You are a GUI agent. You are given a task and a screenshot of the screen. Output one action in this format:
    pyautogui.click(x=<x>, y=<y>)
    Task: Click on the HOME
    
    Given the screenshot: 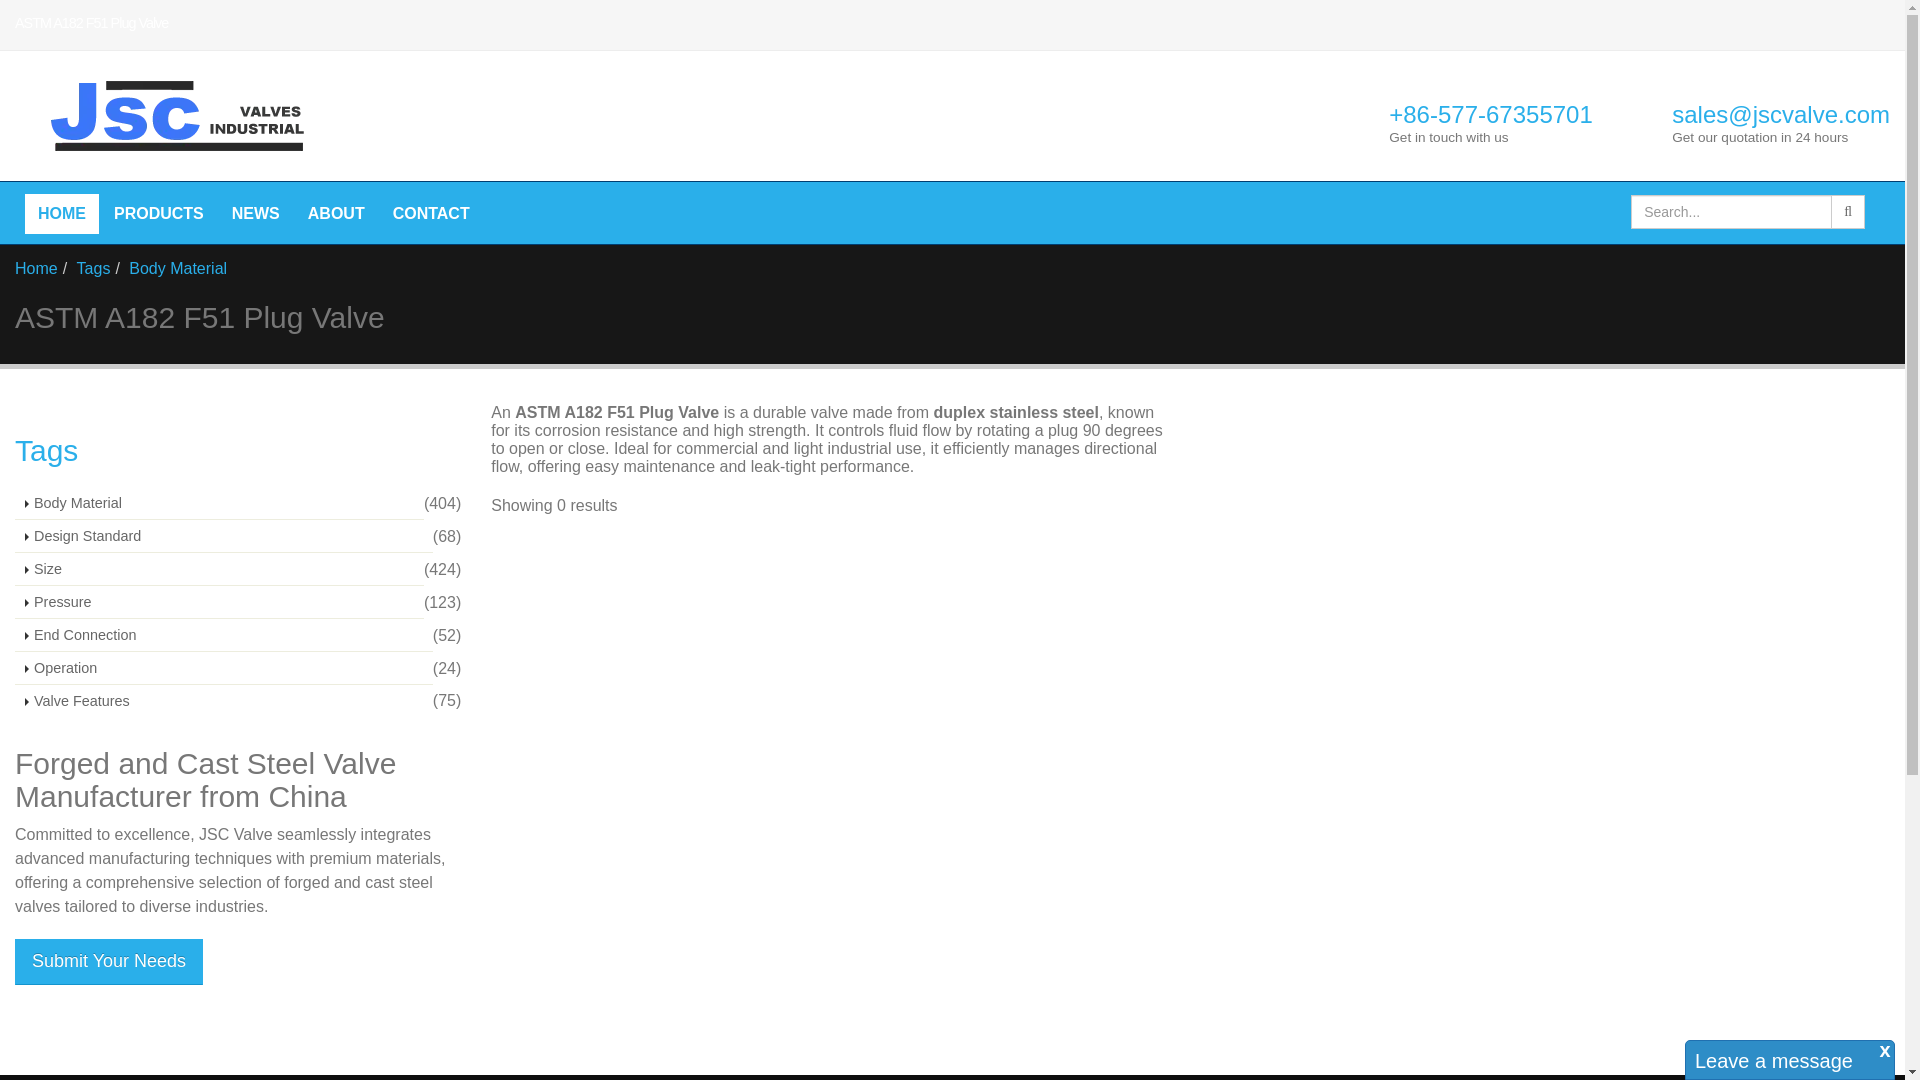 What is the action you would take?
    pyautogui.click(x=62, y=214)
    